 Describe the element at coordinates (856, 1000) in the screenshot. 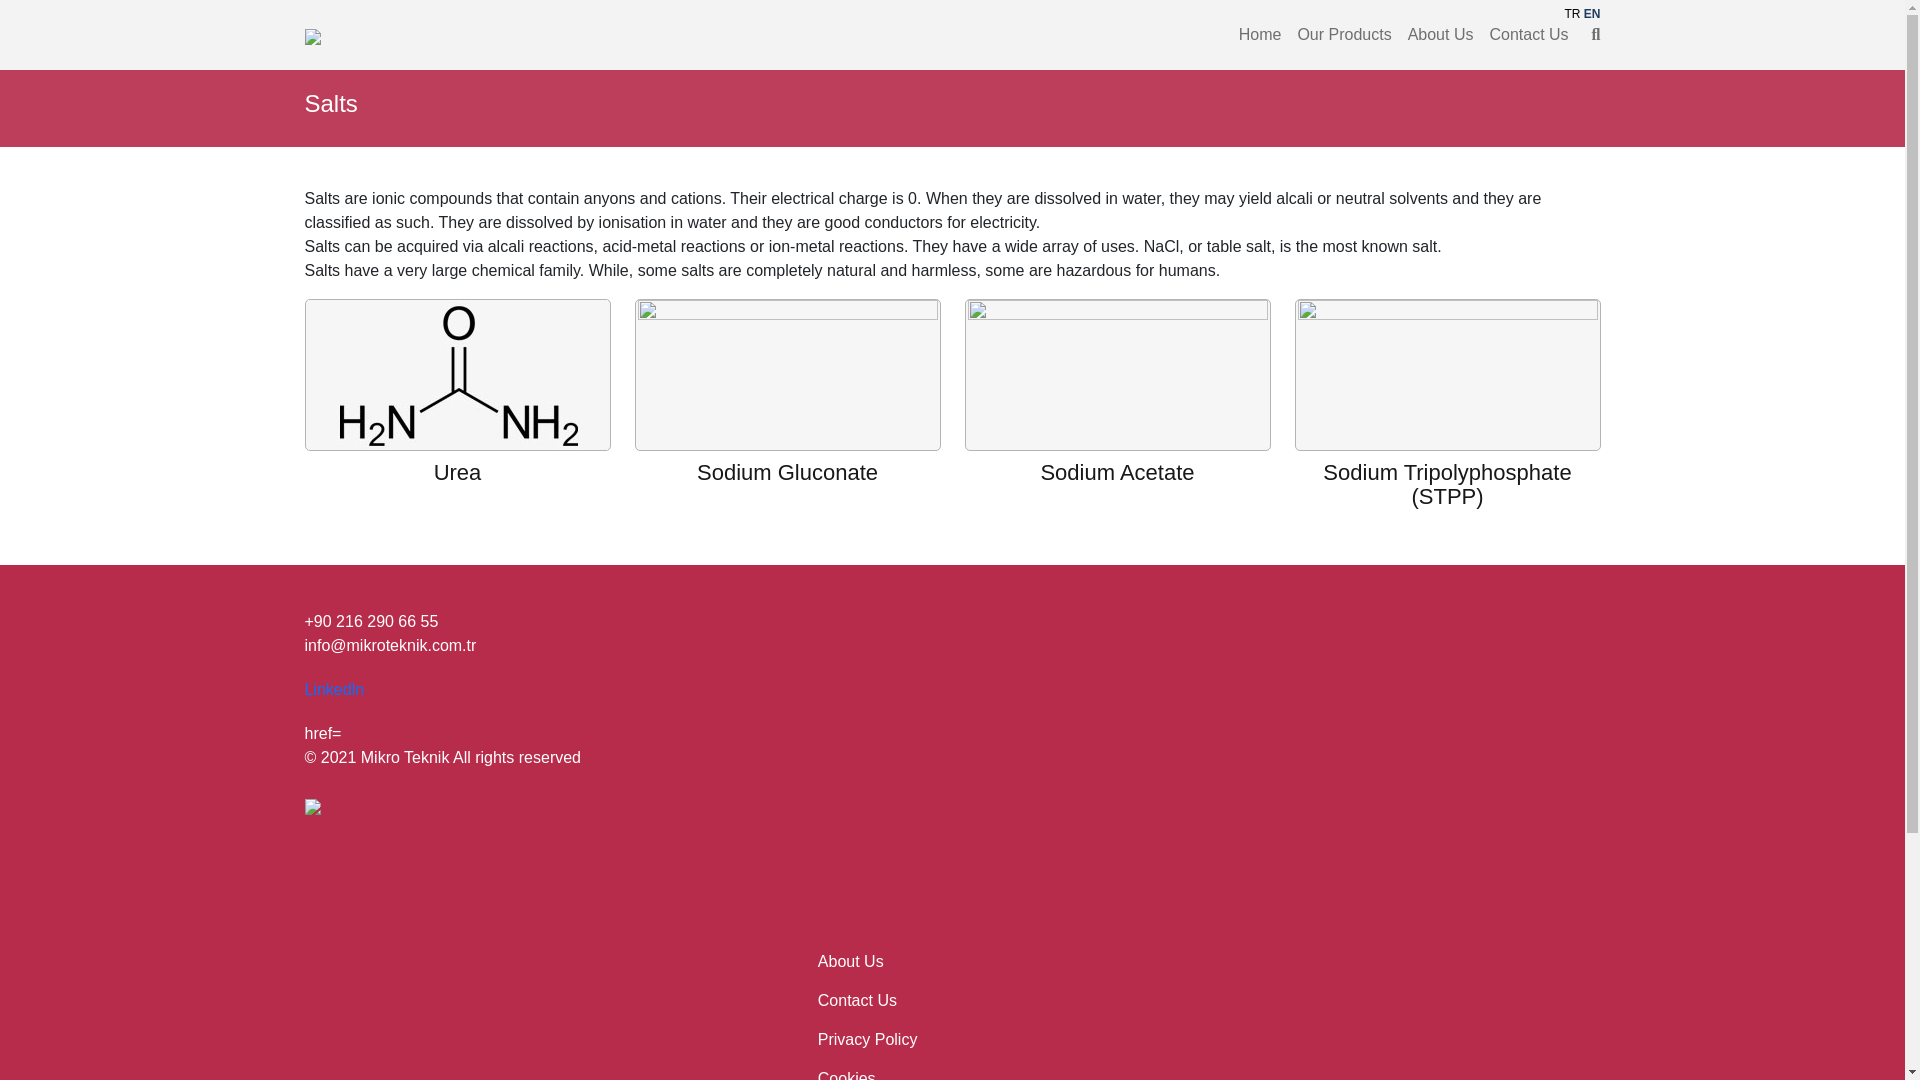

I see `Contact Us` at that location.